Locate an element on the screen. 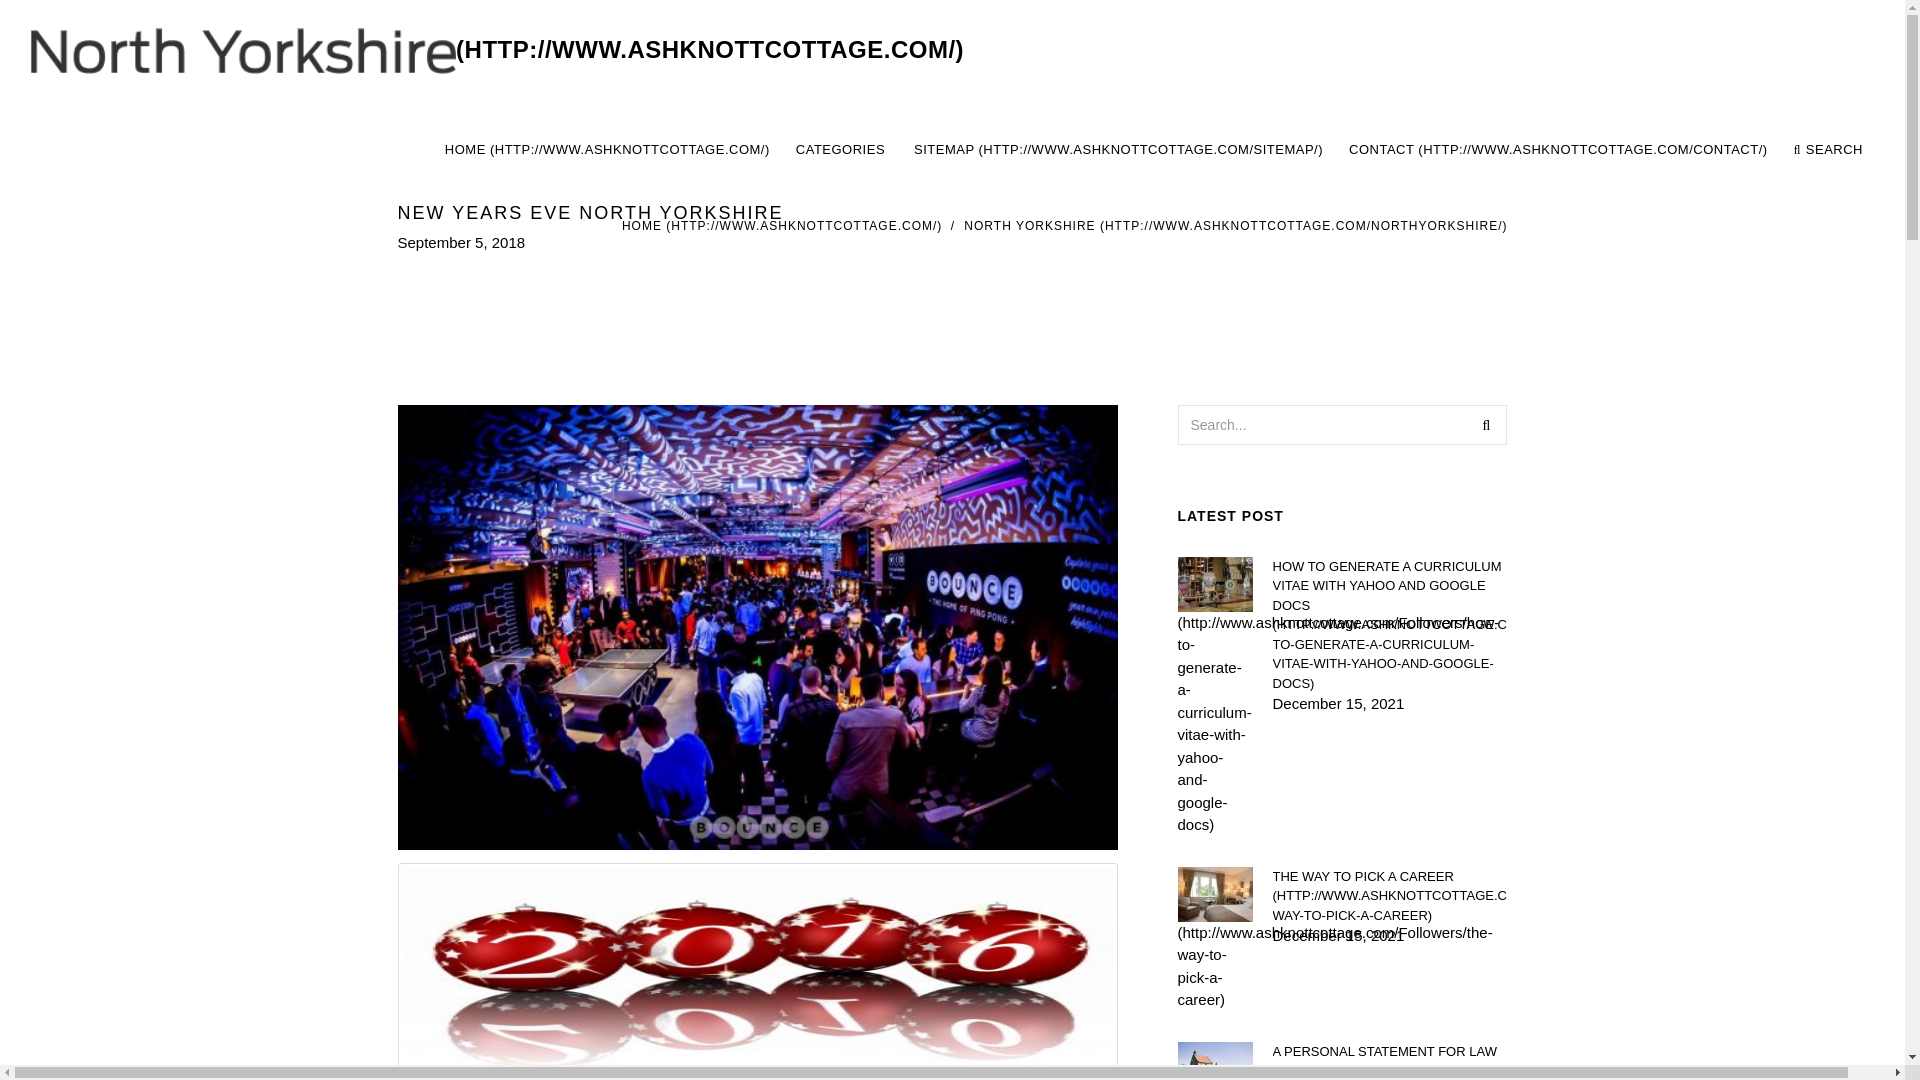 The image size is (1920, 1080). Search is located at coordinates (1486, 423).